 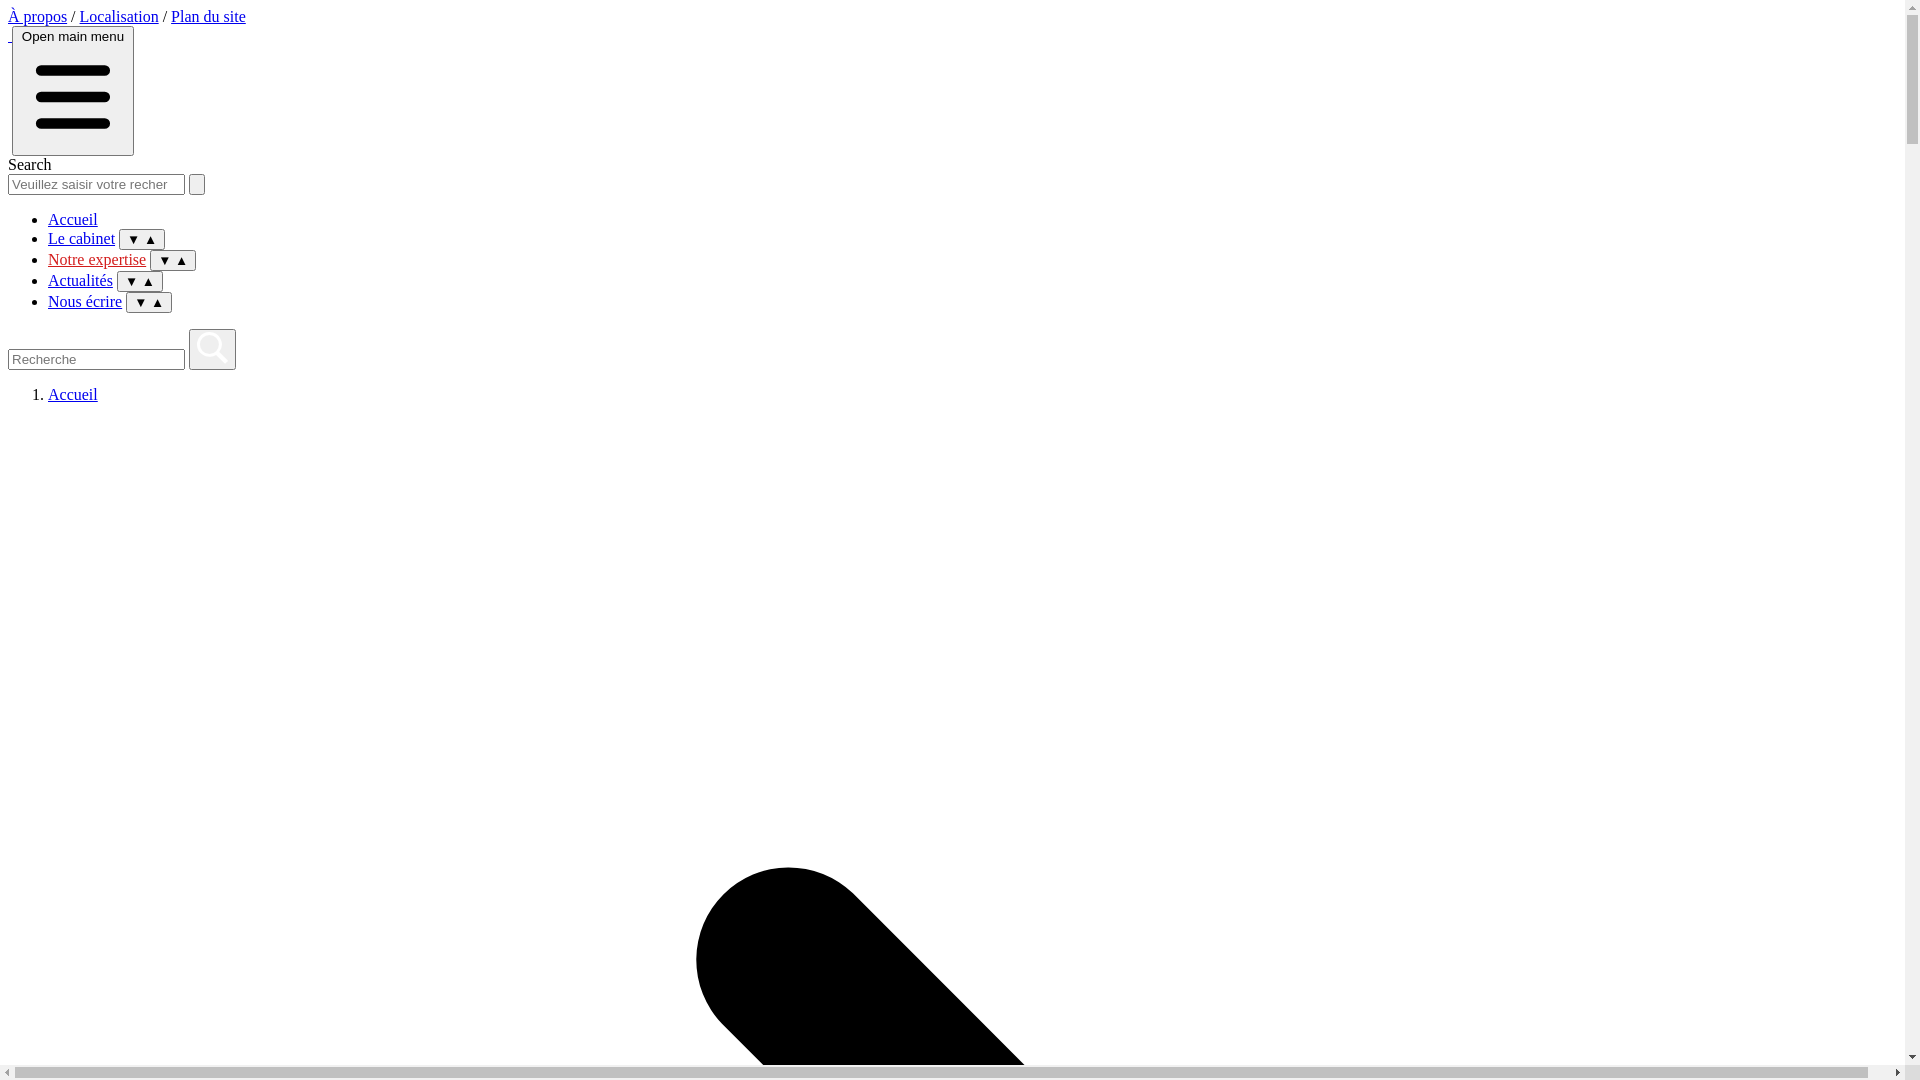 What do you see at coordinates (97, 262) in the screenshot?
I see `Notre expertise` at bounding box center [97, 262].